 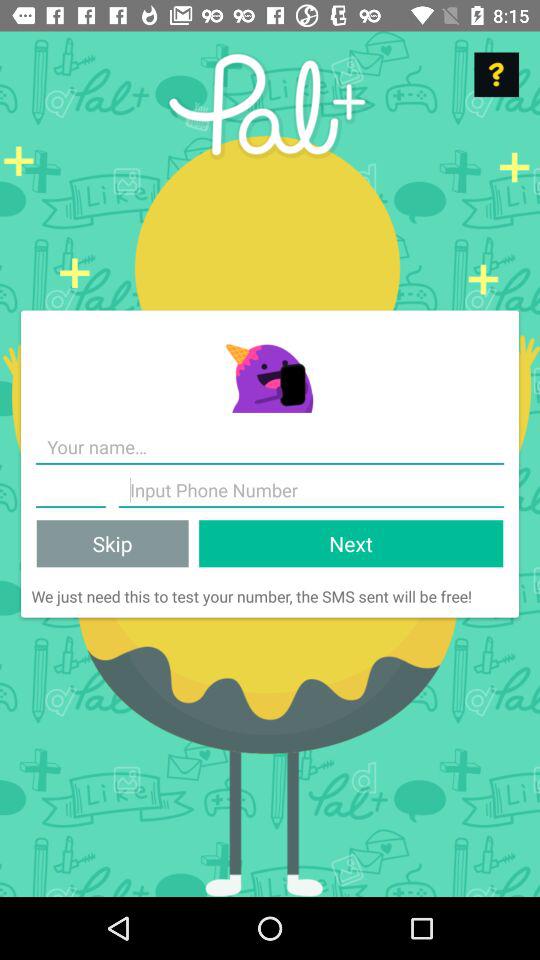 What do you see at coordinates (496, 74) in the screenshot?
I see `help options` at bounding box center [496, 74].